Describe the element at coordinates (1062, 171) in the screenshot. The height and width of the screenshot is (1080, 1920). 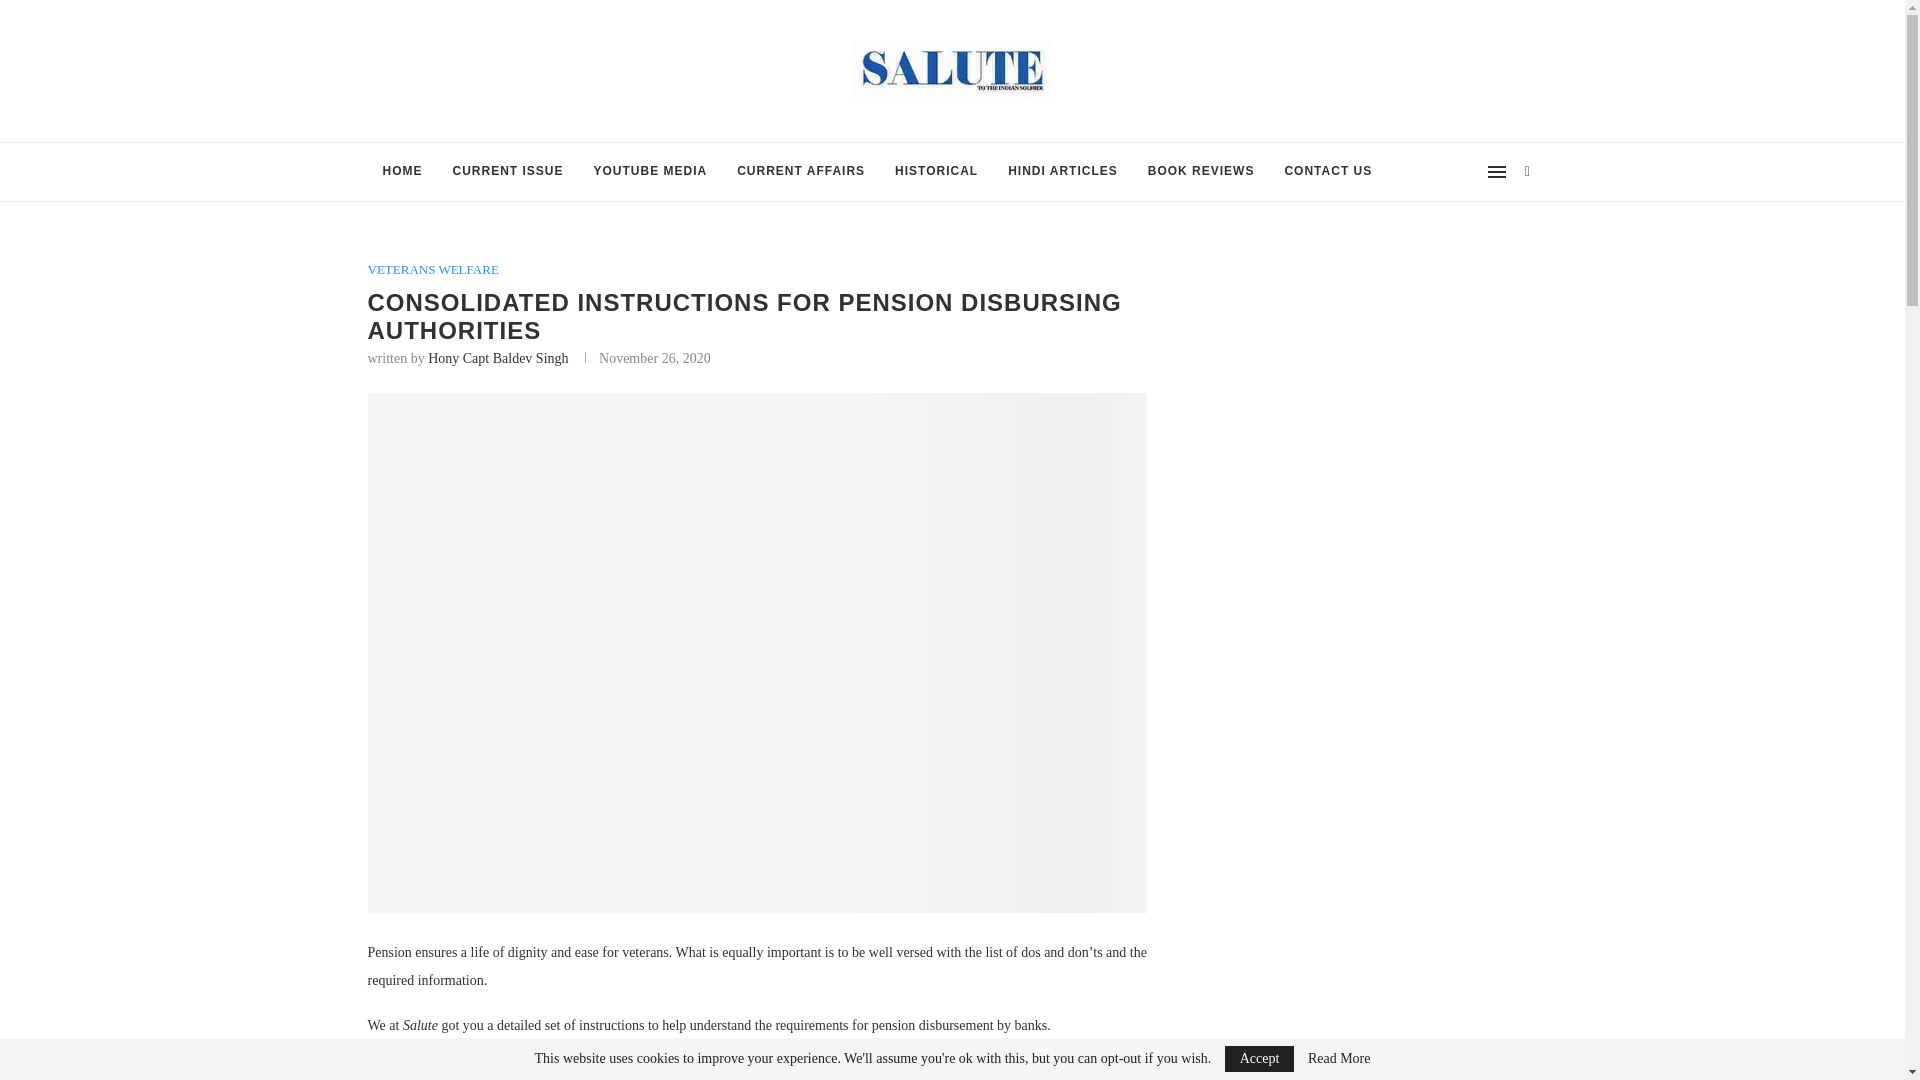
I see `HINDI ARTICLES` at that location.